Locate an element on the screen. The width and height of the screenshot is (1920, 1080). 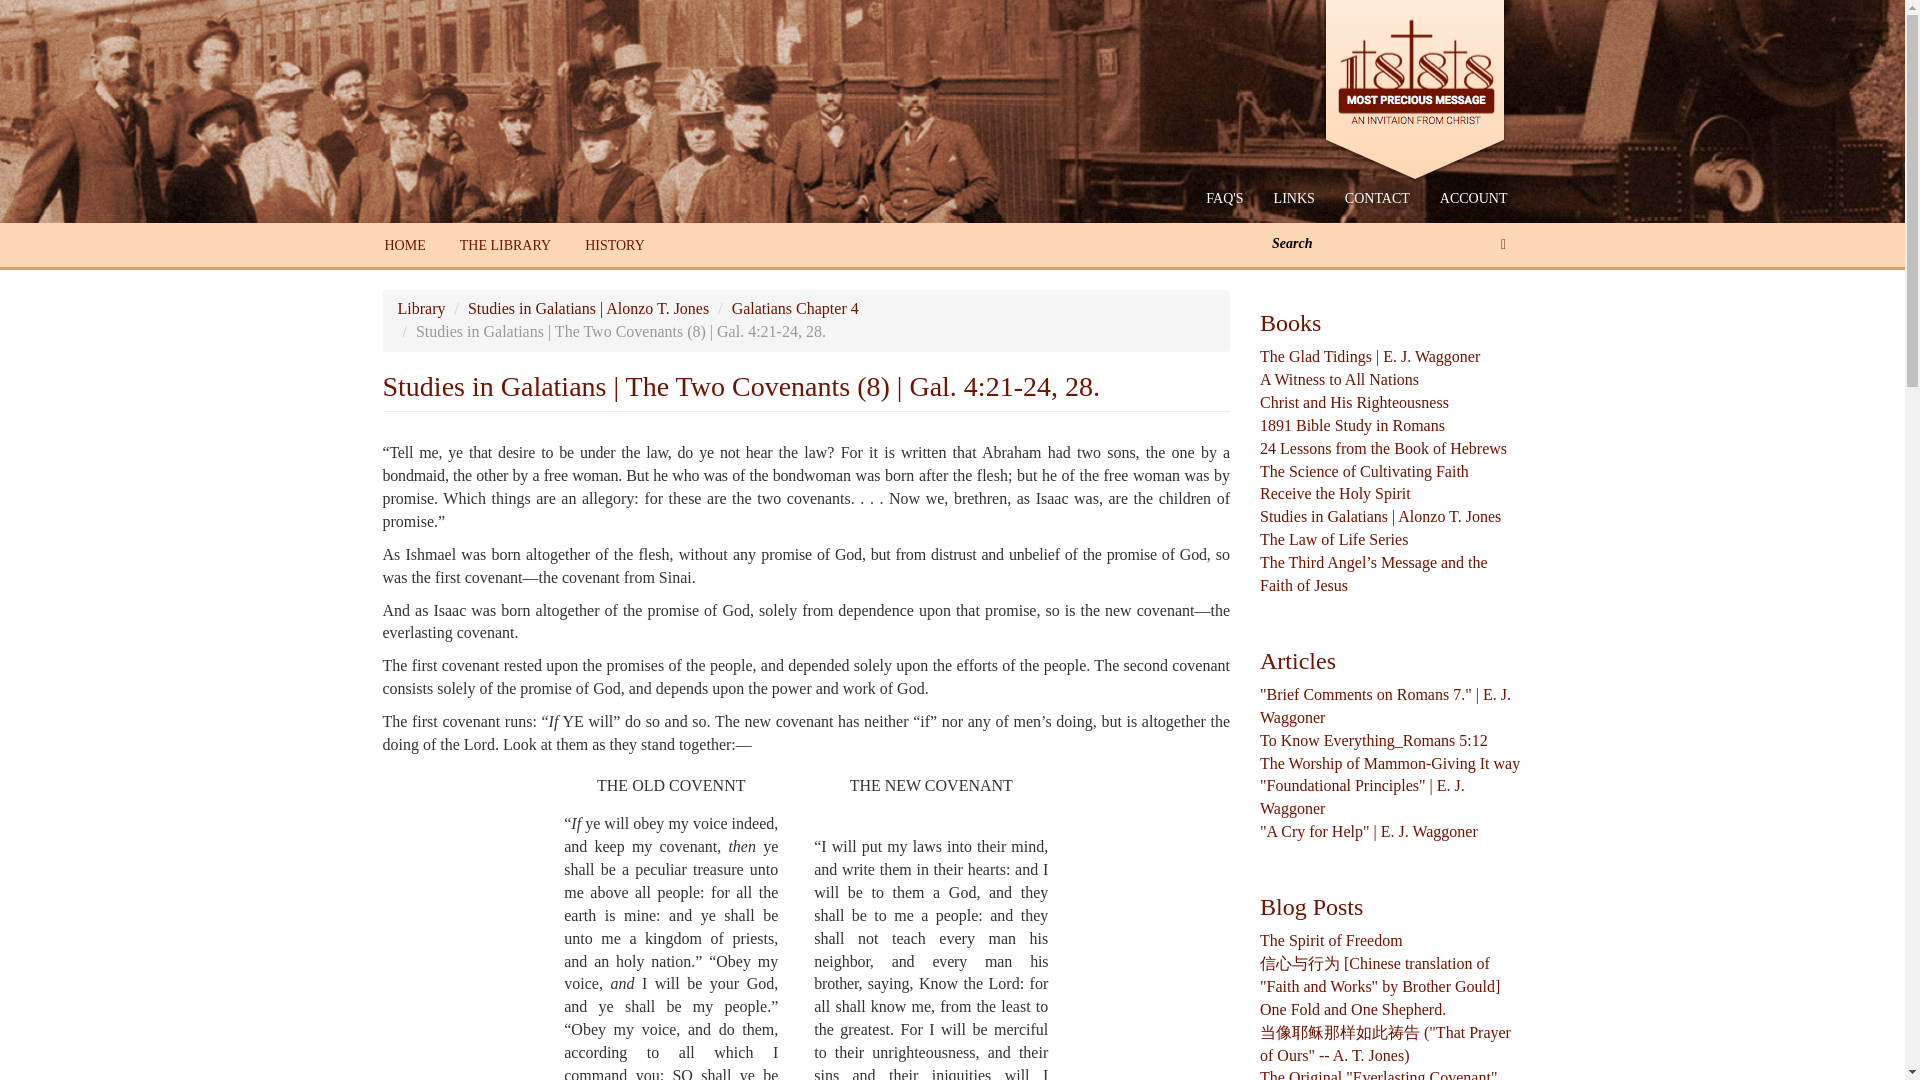
HOME is located at coordinates (406, 245).